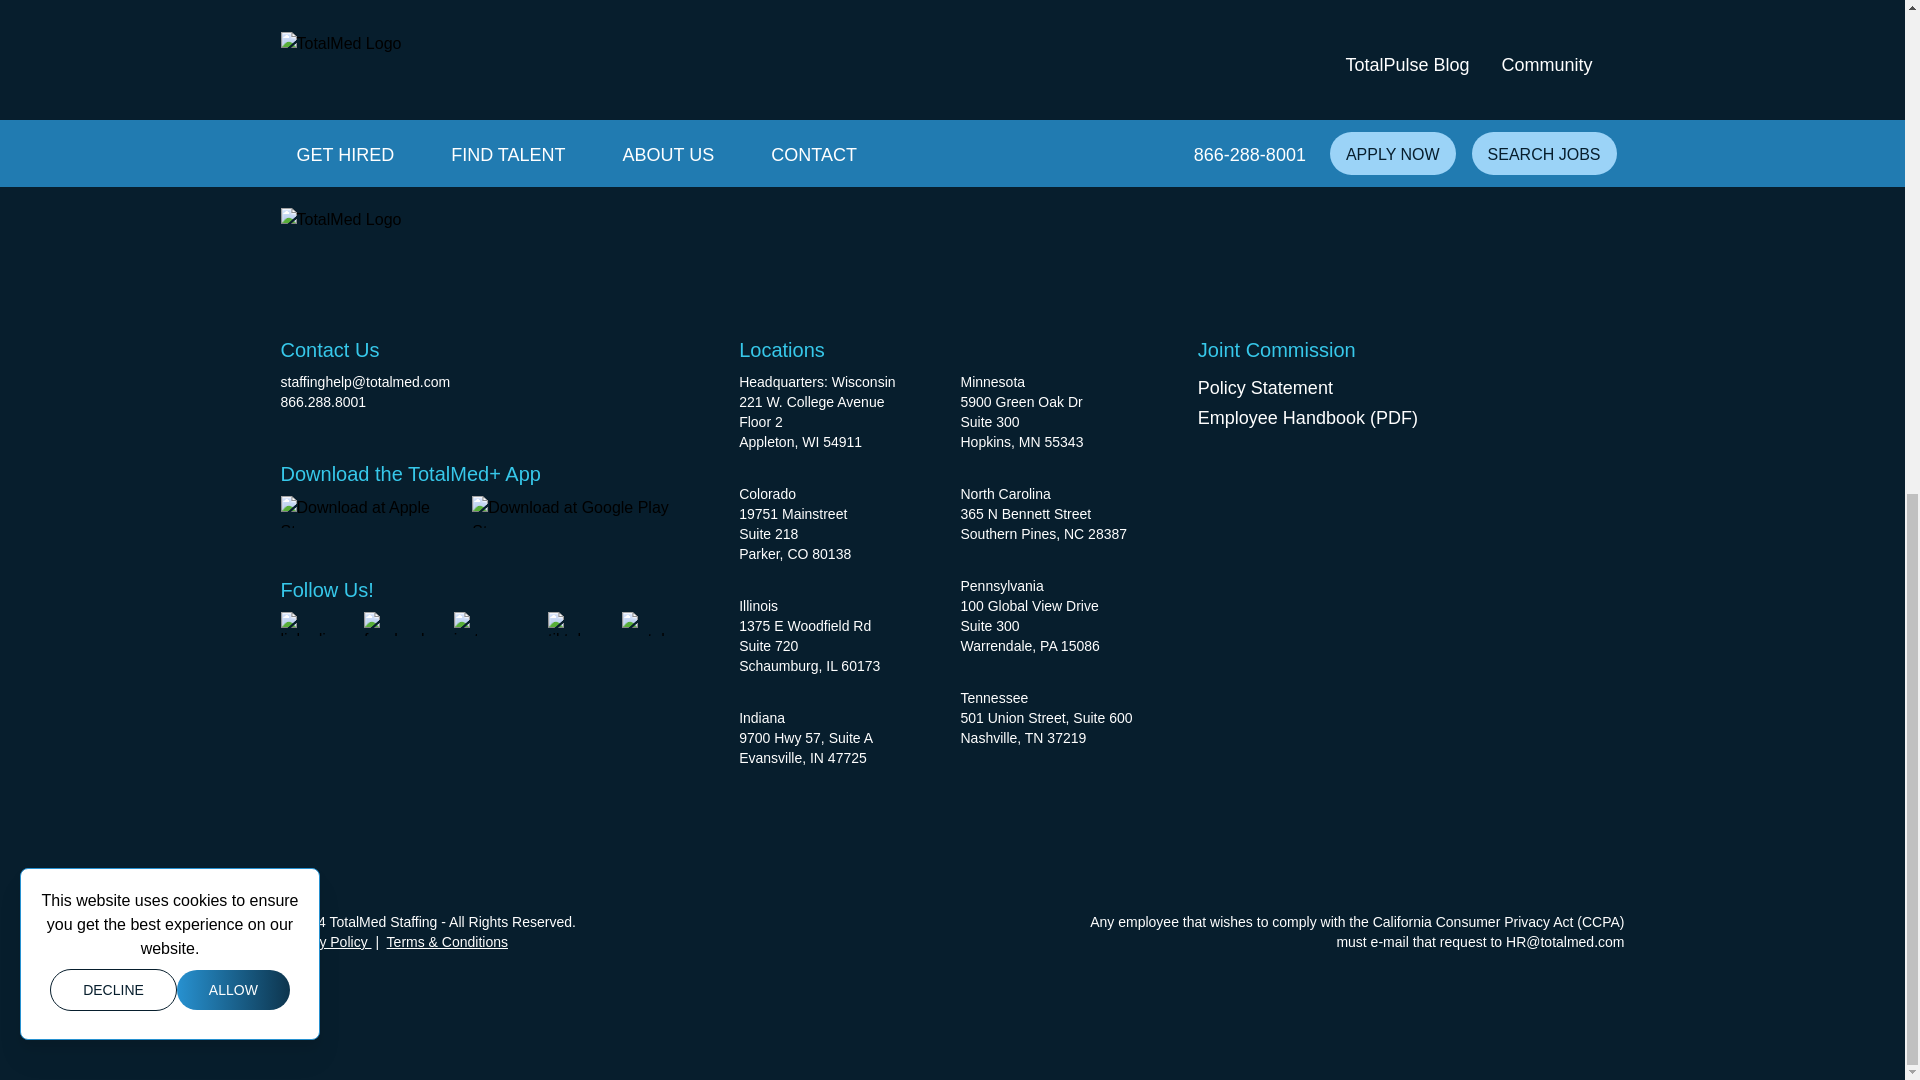  Describe the element at coordinates (572, 624) in the screenshot. I see `tiktok` at that location.